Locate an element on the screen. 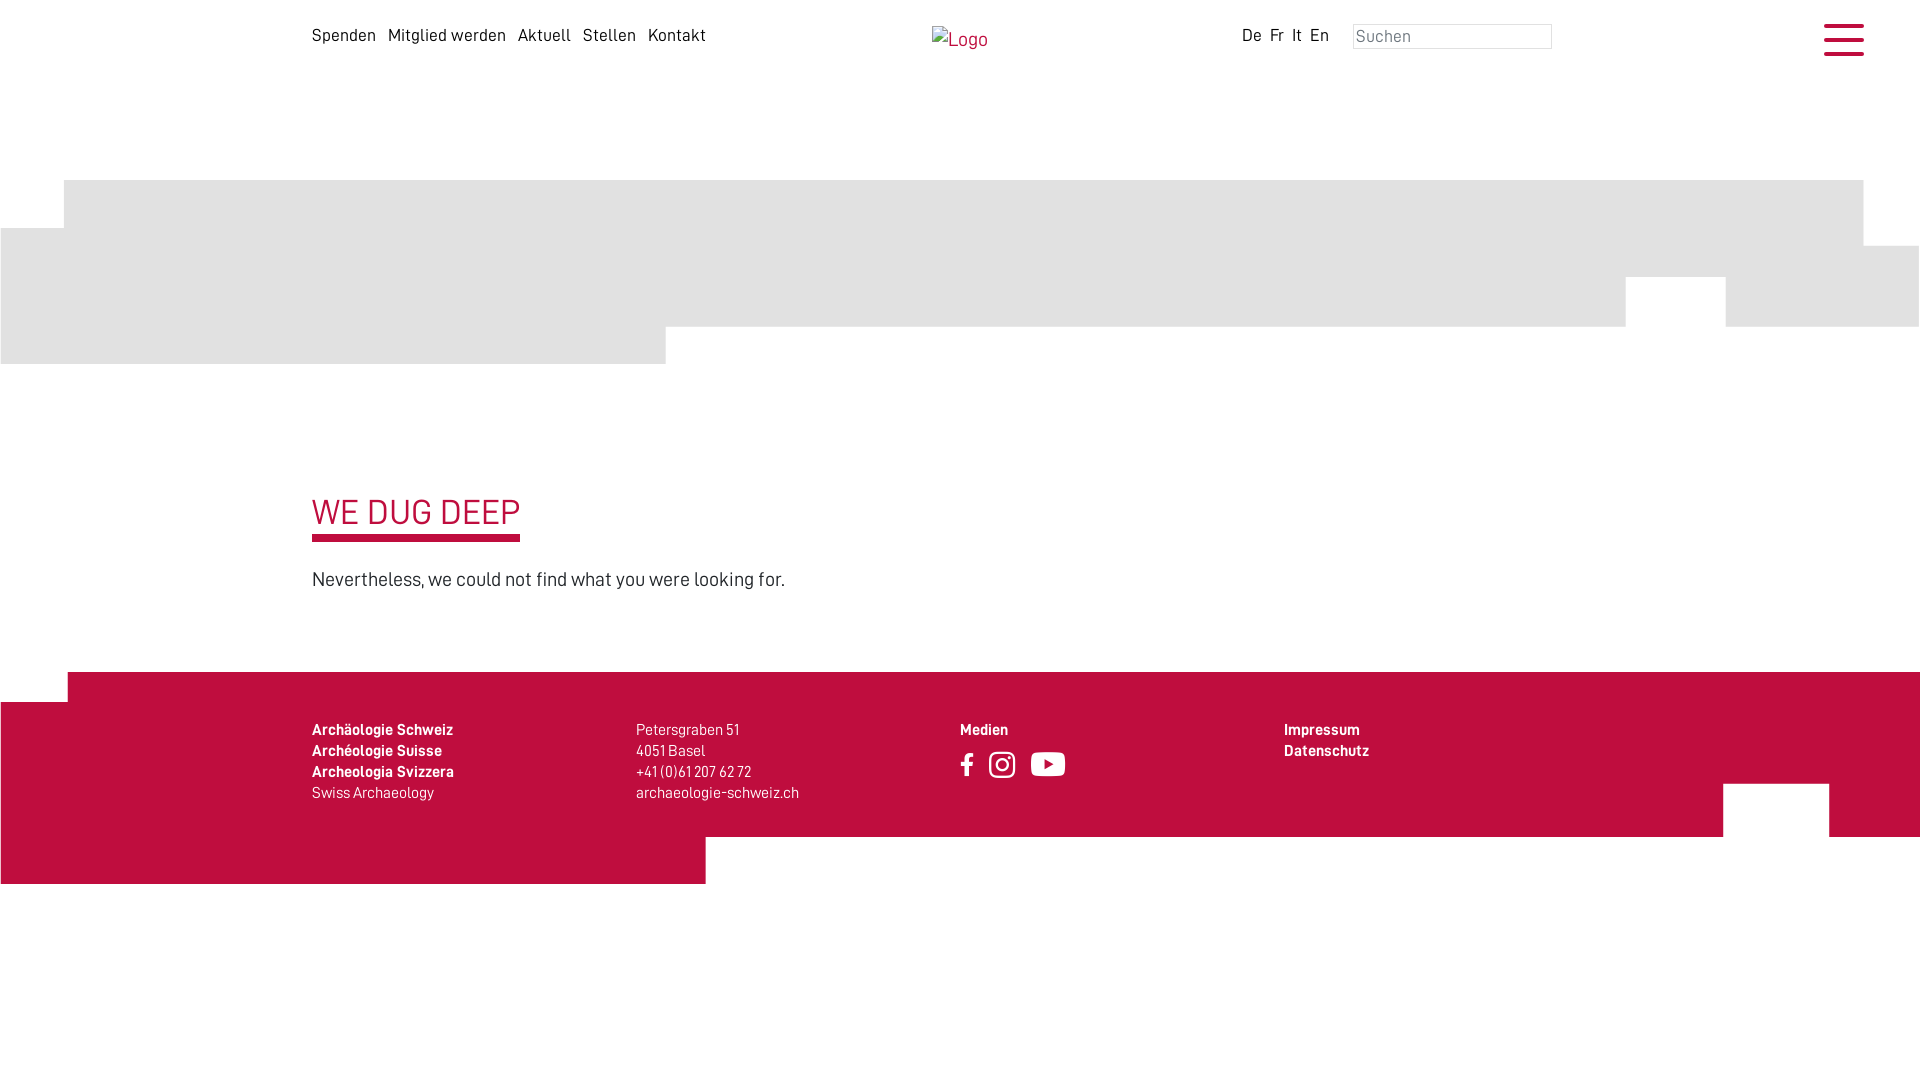  Fr is located at coordinates (1277, 35).